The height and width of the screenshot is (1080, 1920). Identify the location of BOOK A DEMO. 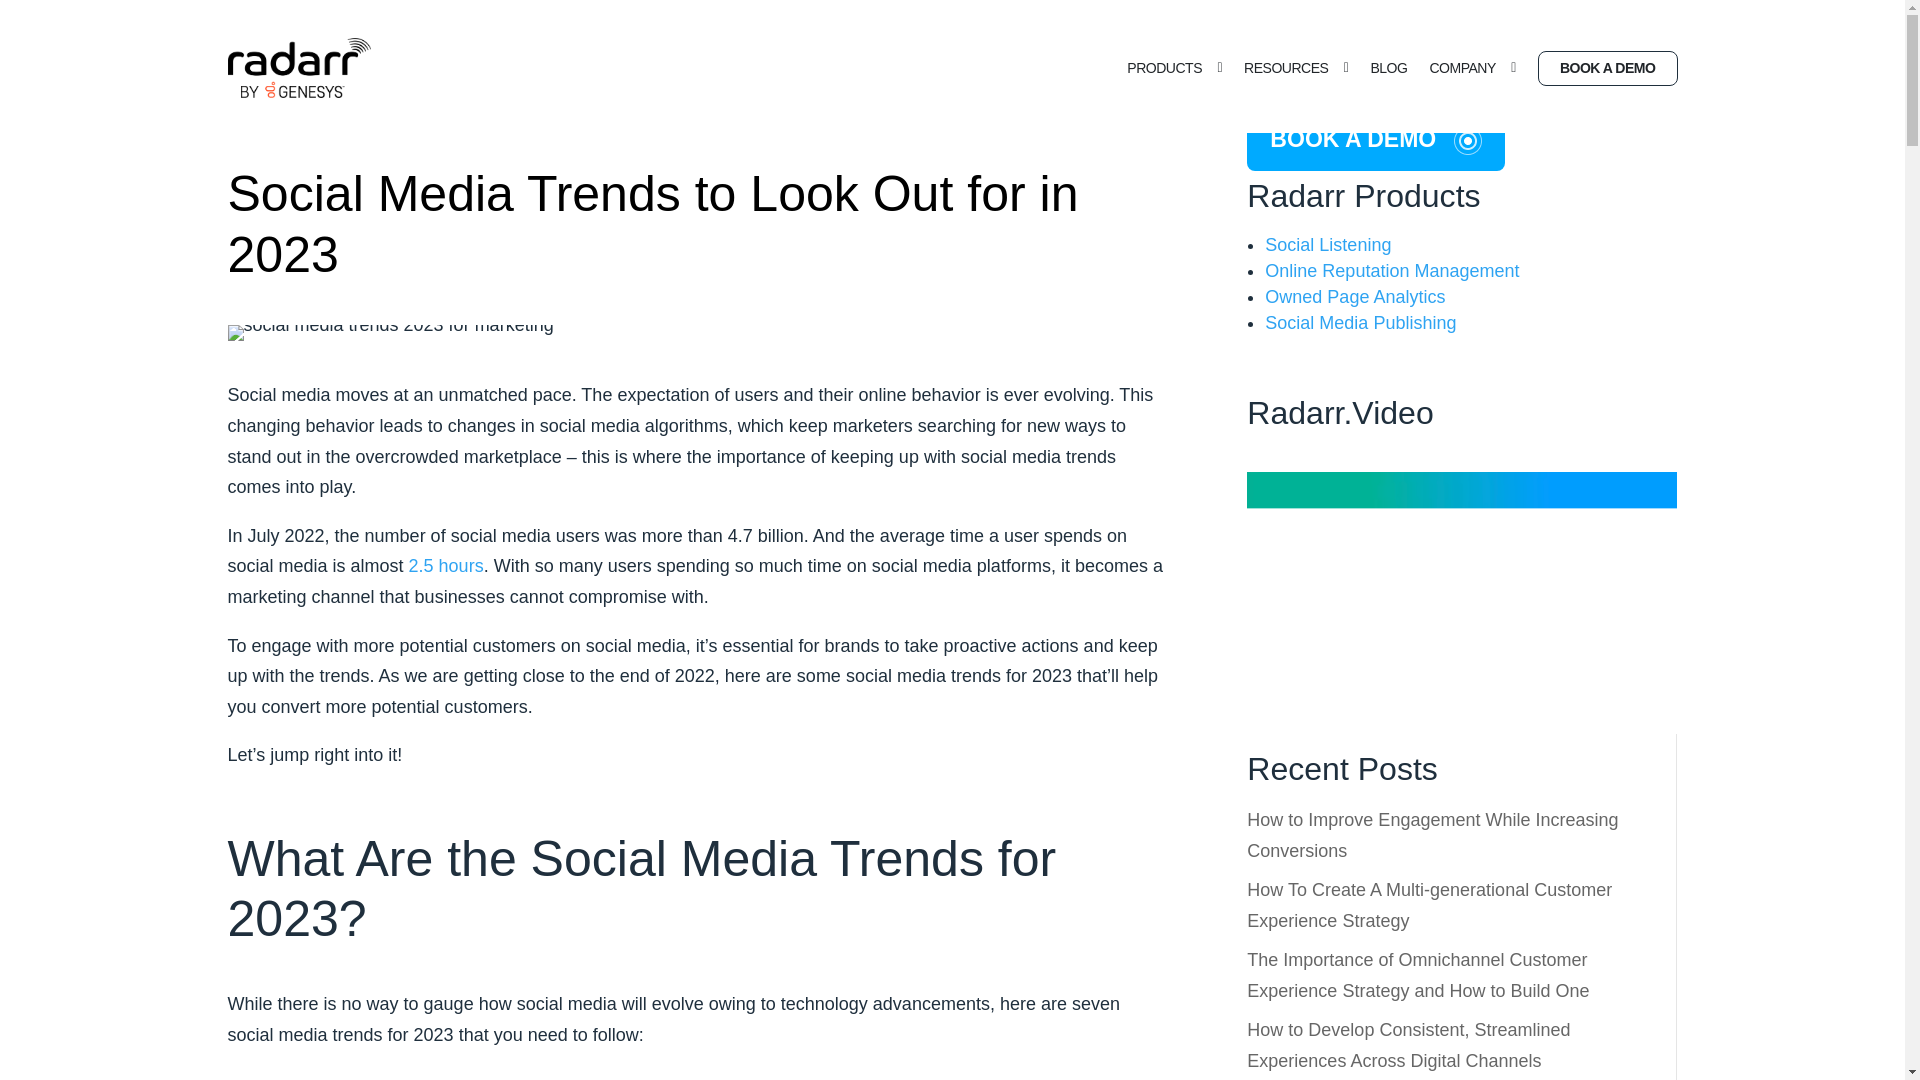
(1608, 67).